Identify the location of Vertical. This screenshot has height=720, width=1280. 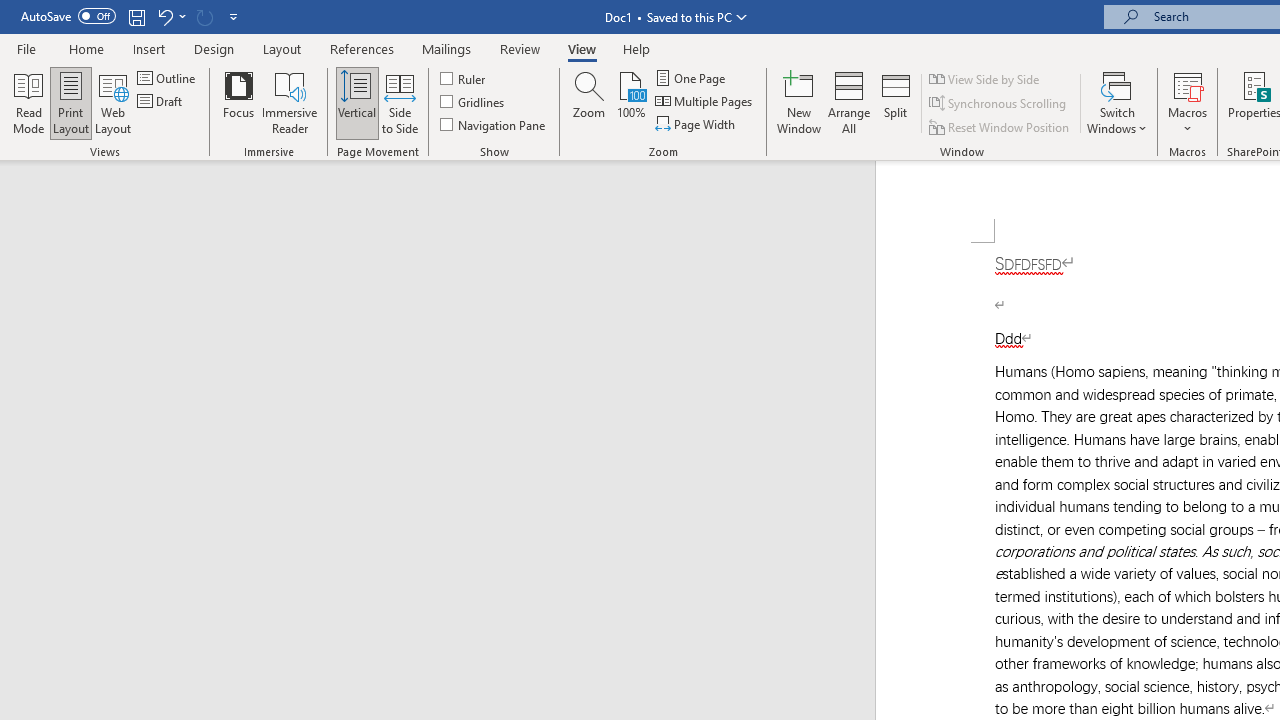
(356, 102).